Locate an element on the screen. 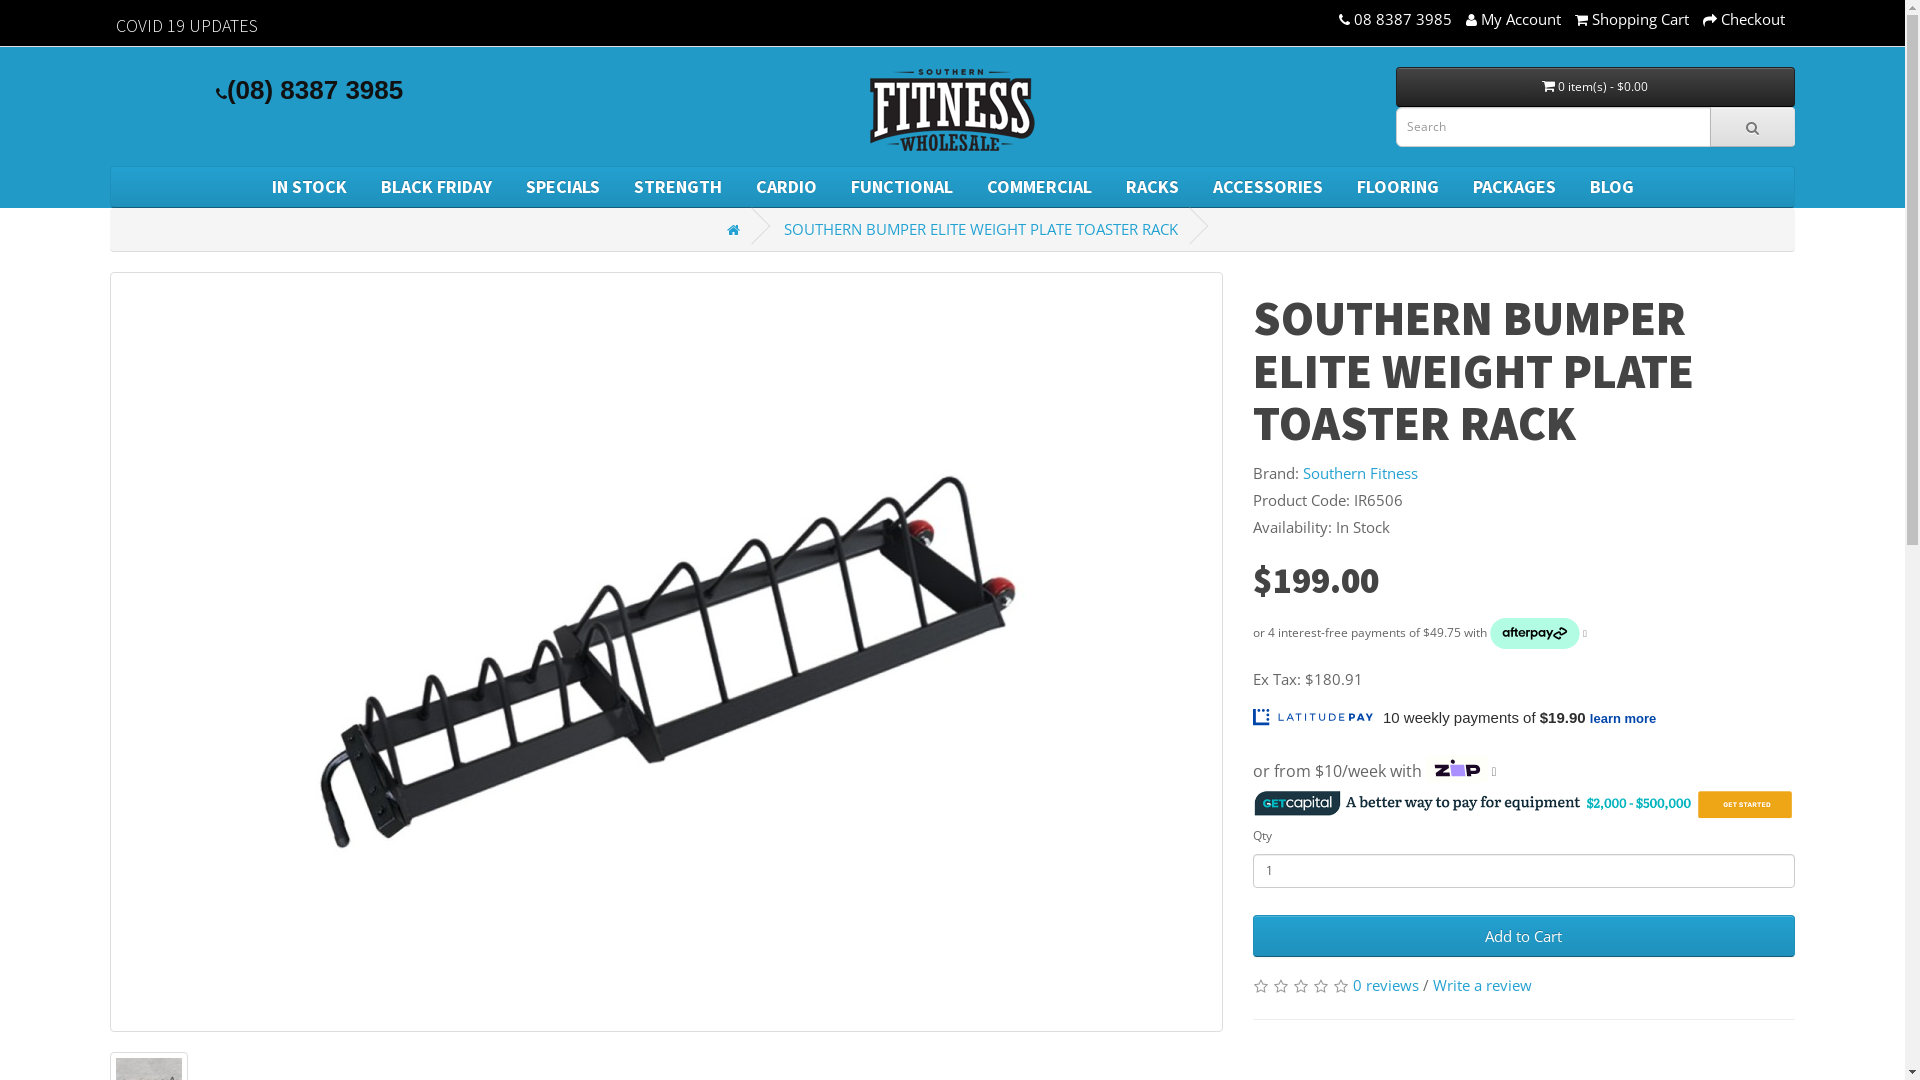 This screenshot has width=1920, height=1080. FUNCTIONAL is located at coordinates (902, 187).